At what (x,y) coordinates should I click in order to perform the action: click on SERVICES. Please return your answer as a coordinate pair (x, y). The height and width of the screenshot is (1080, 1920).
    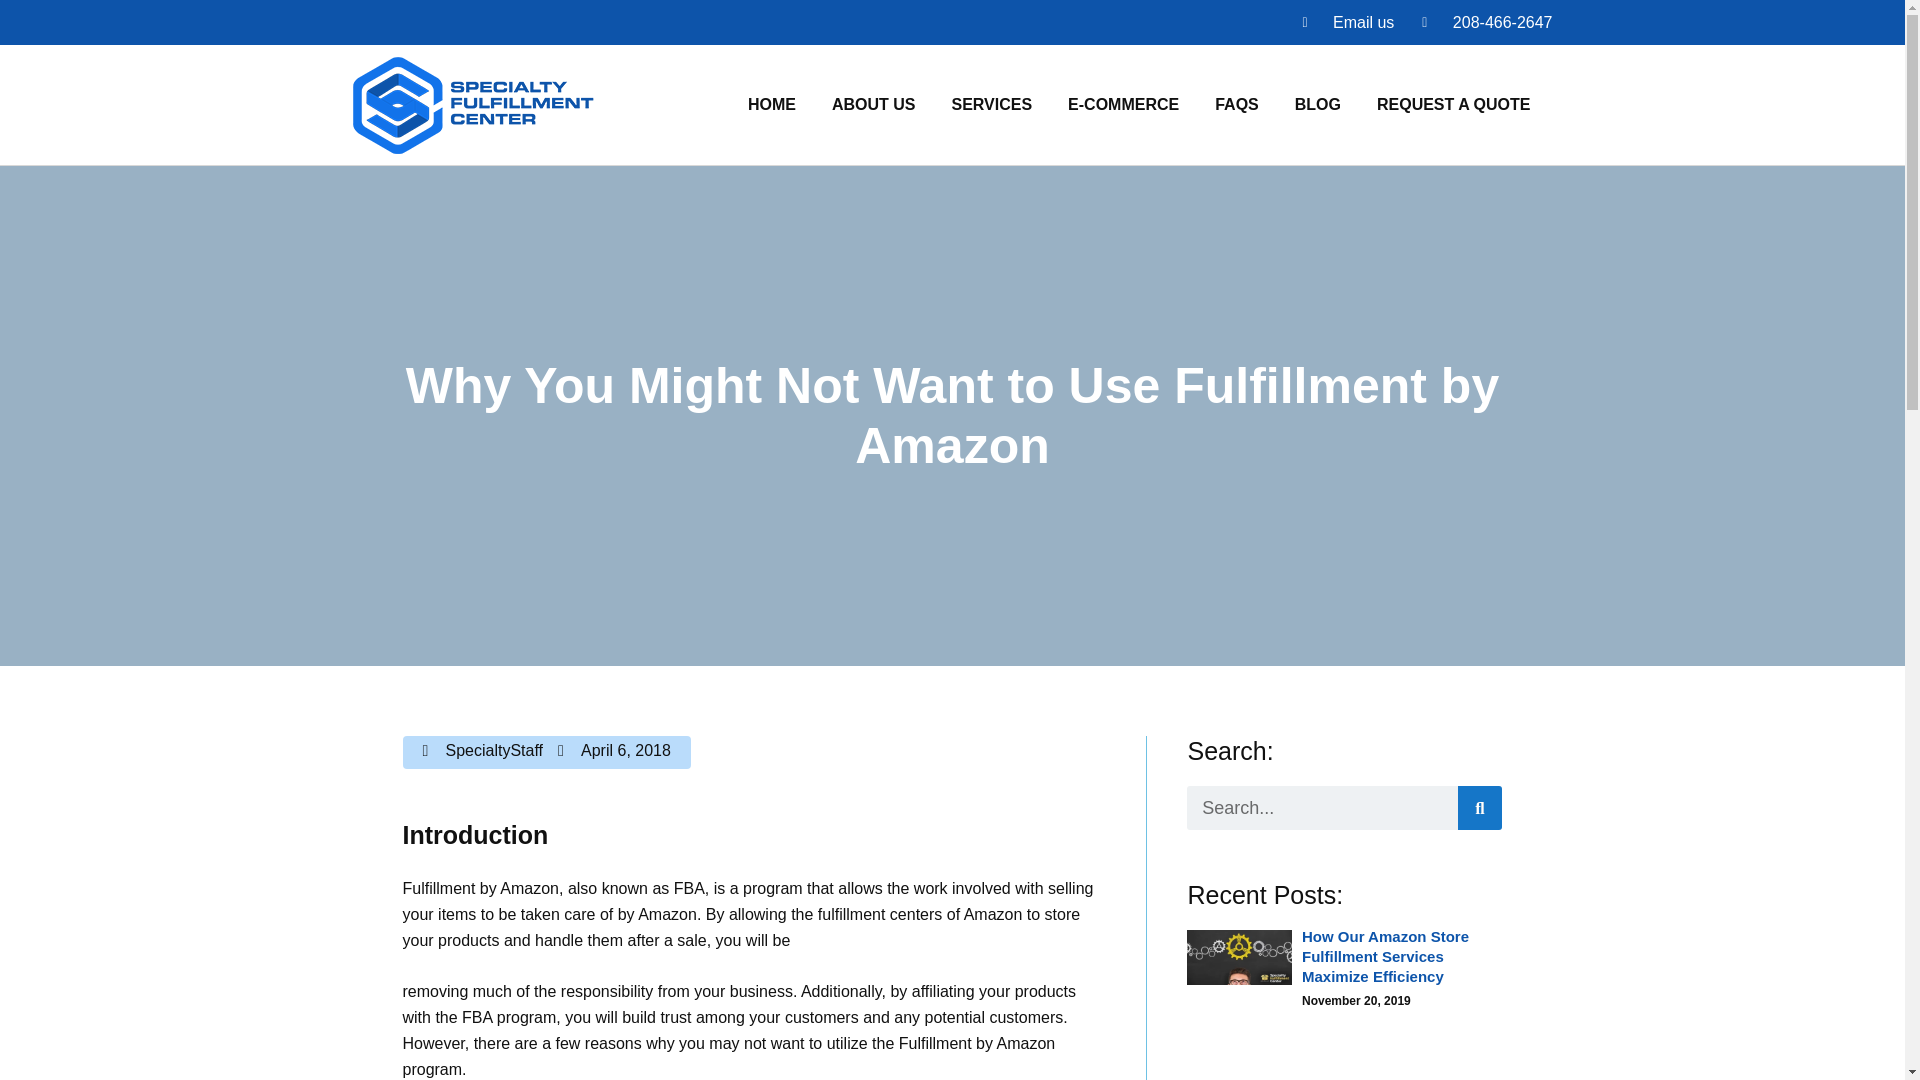
    Looking at the image, I should click on (992, 105).